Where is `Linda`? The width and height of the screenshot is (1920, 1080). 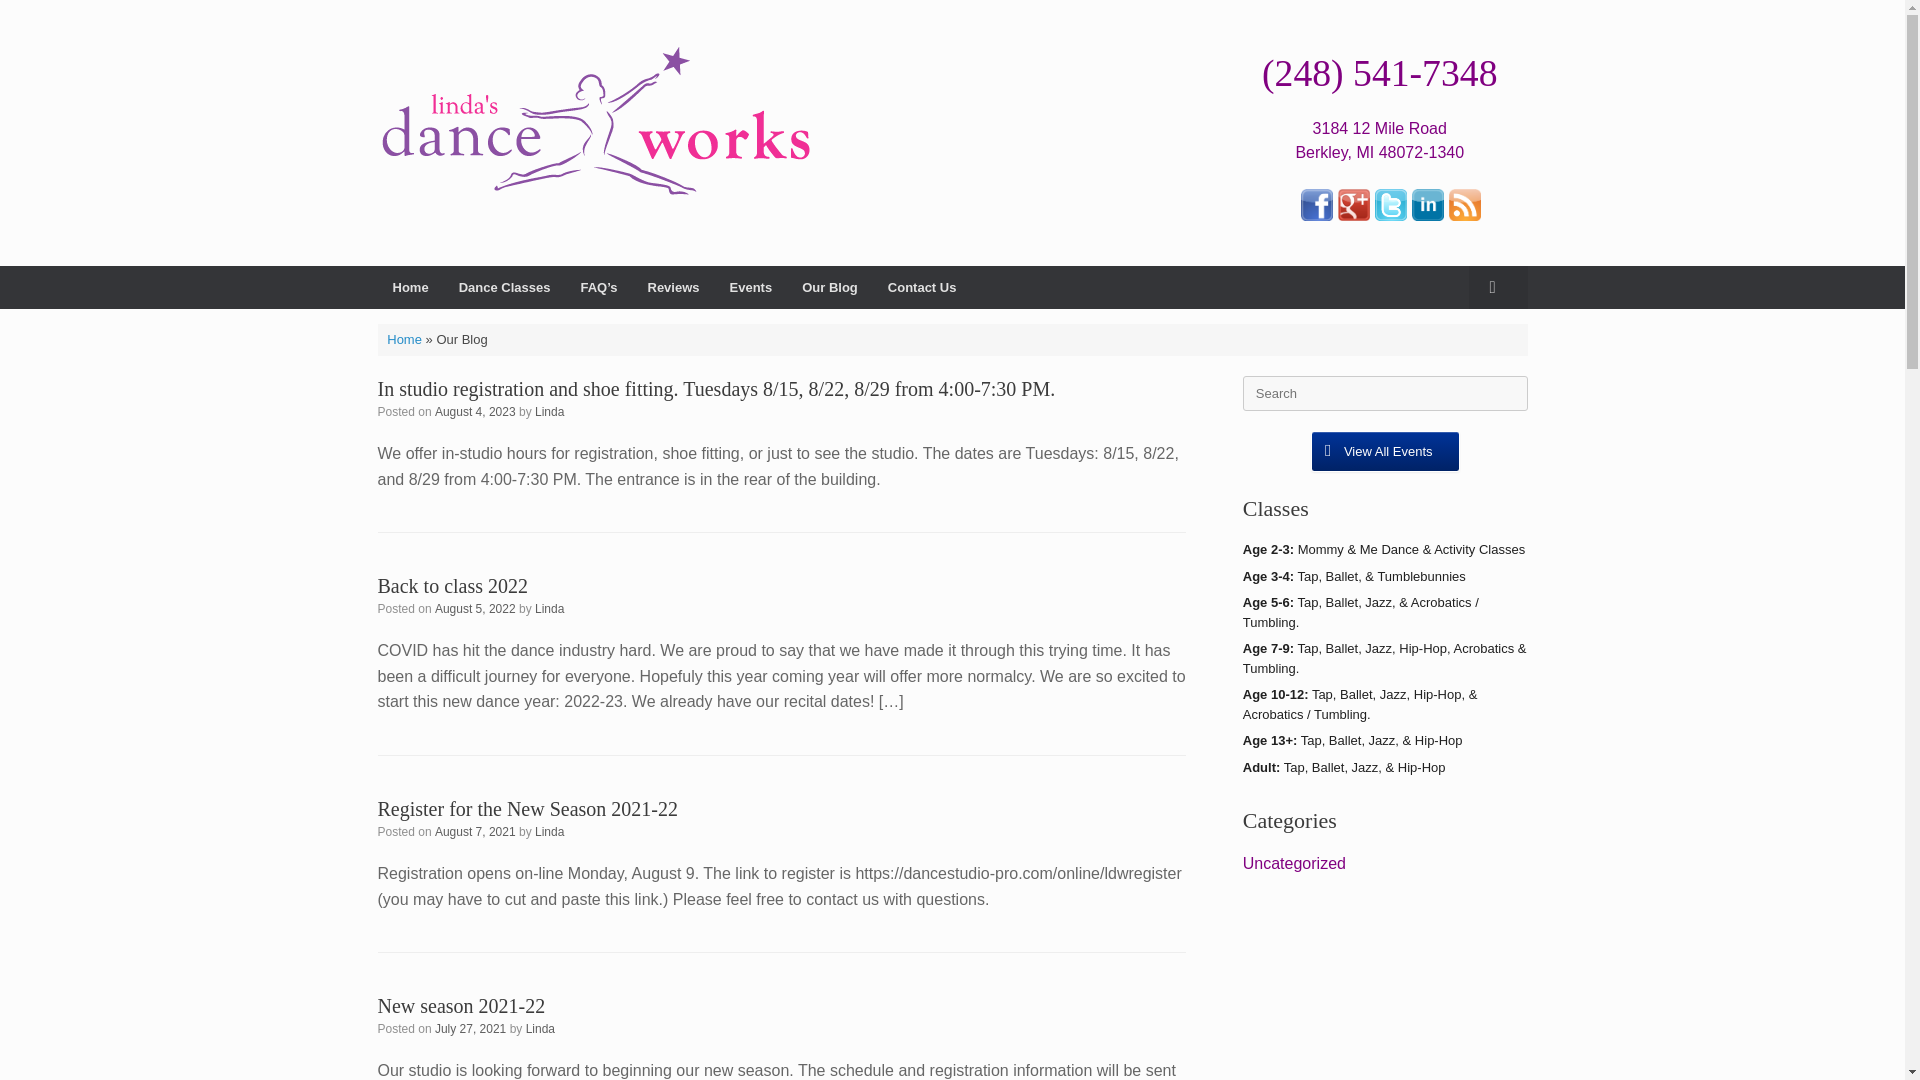
Linda is located at coordinates (540, 1028).